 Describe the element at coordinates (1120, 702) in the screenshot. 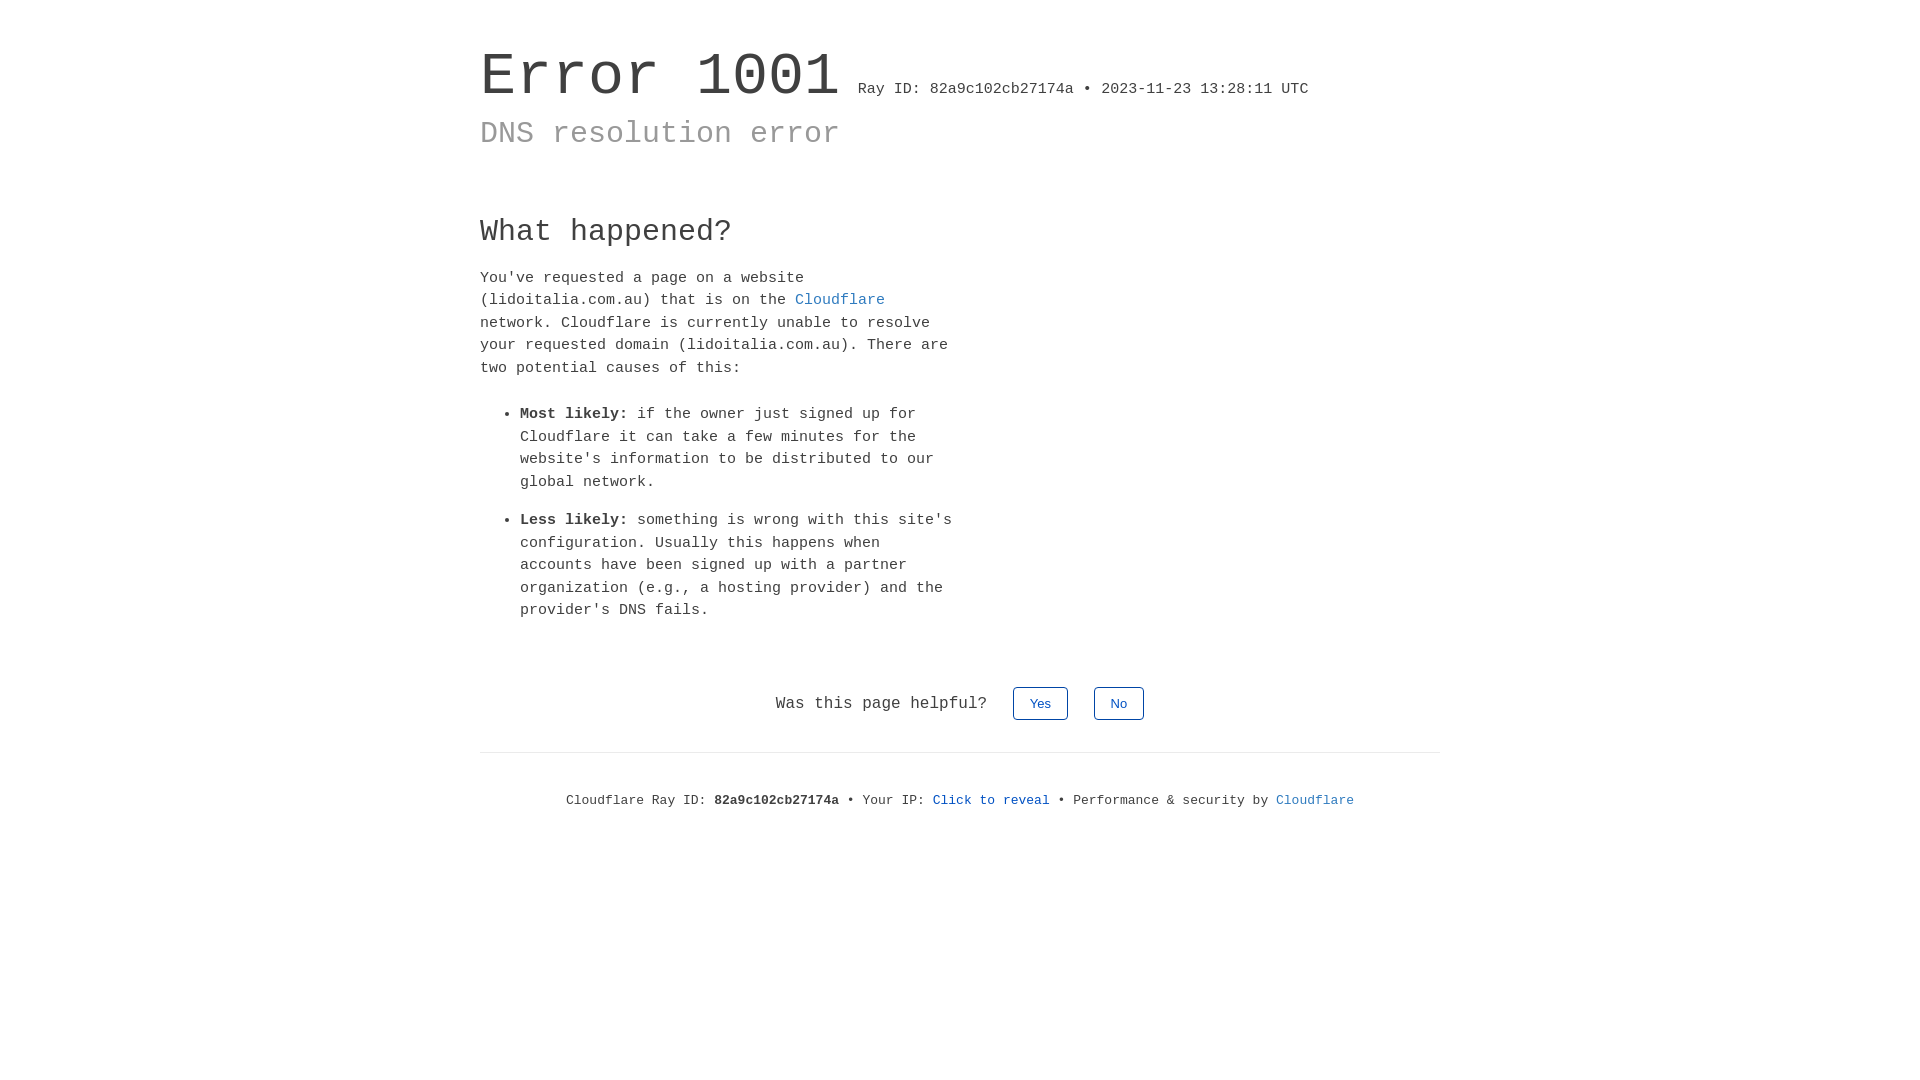

I see `No` at that location.